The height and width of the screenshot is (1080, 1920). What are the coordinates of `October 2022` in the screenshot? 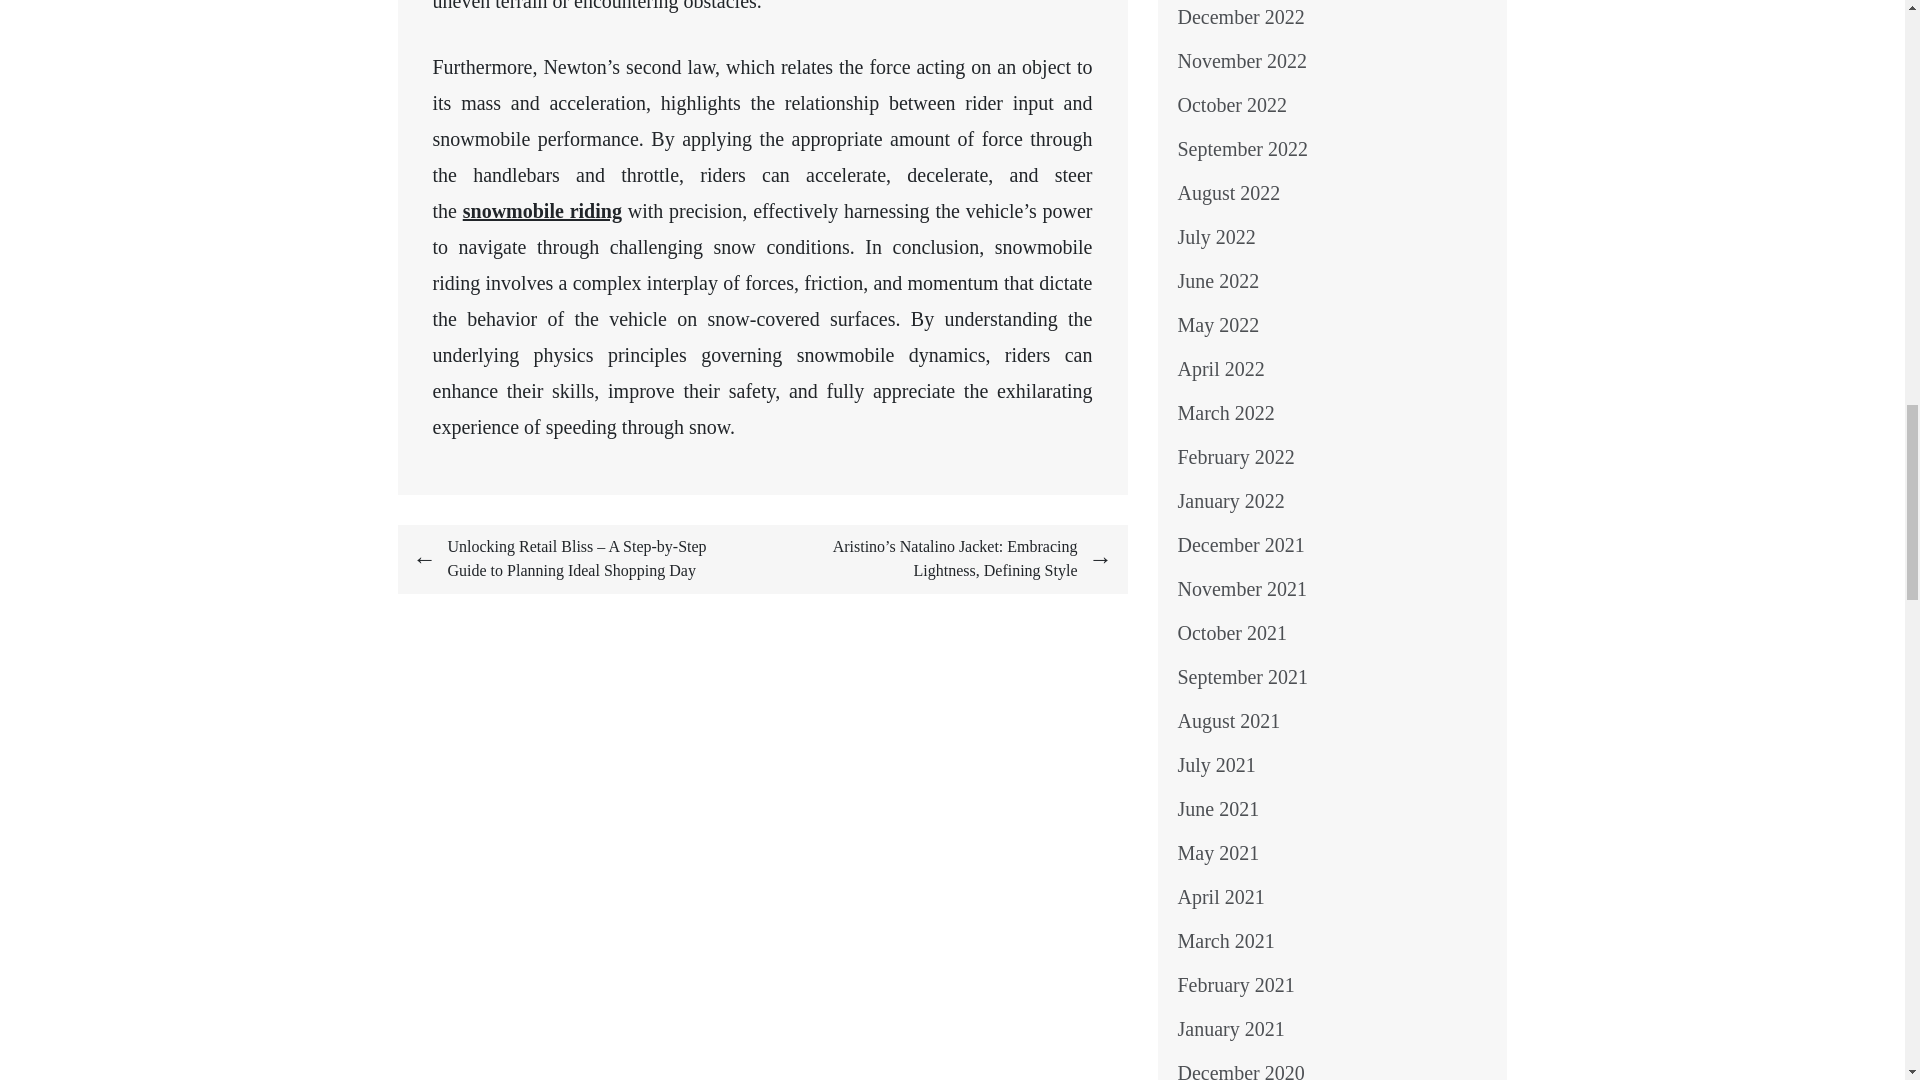 It's located at (1232, 104).